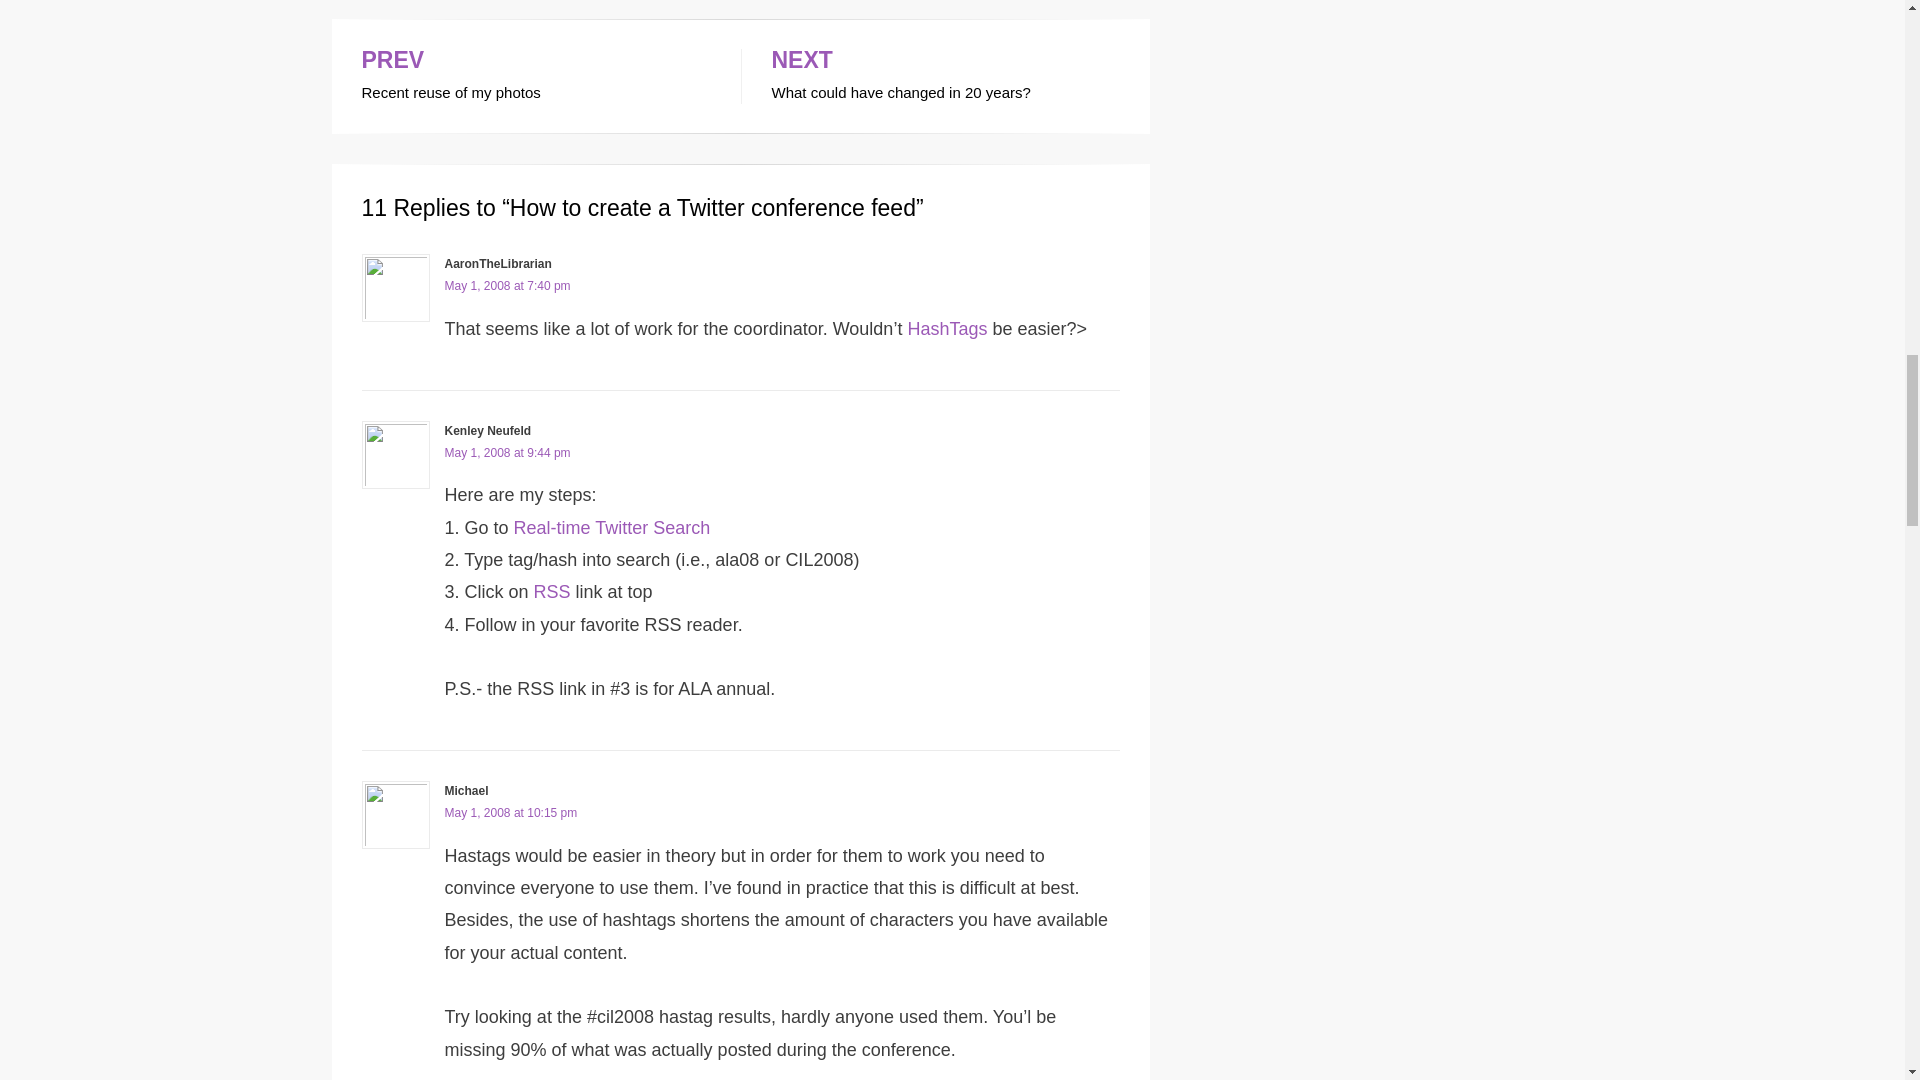 This screenshot has width=1920, height=1080. What do you see at coordinates (945, 76) in the screenshot?
I see `Real-time Twitter Search` at bounding box center [945, 76].